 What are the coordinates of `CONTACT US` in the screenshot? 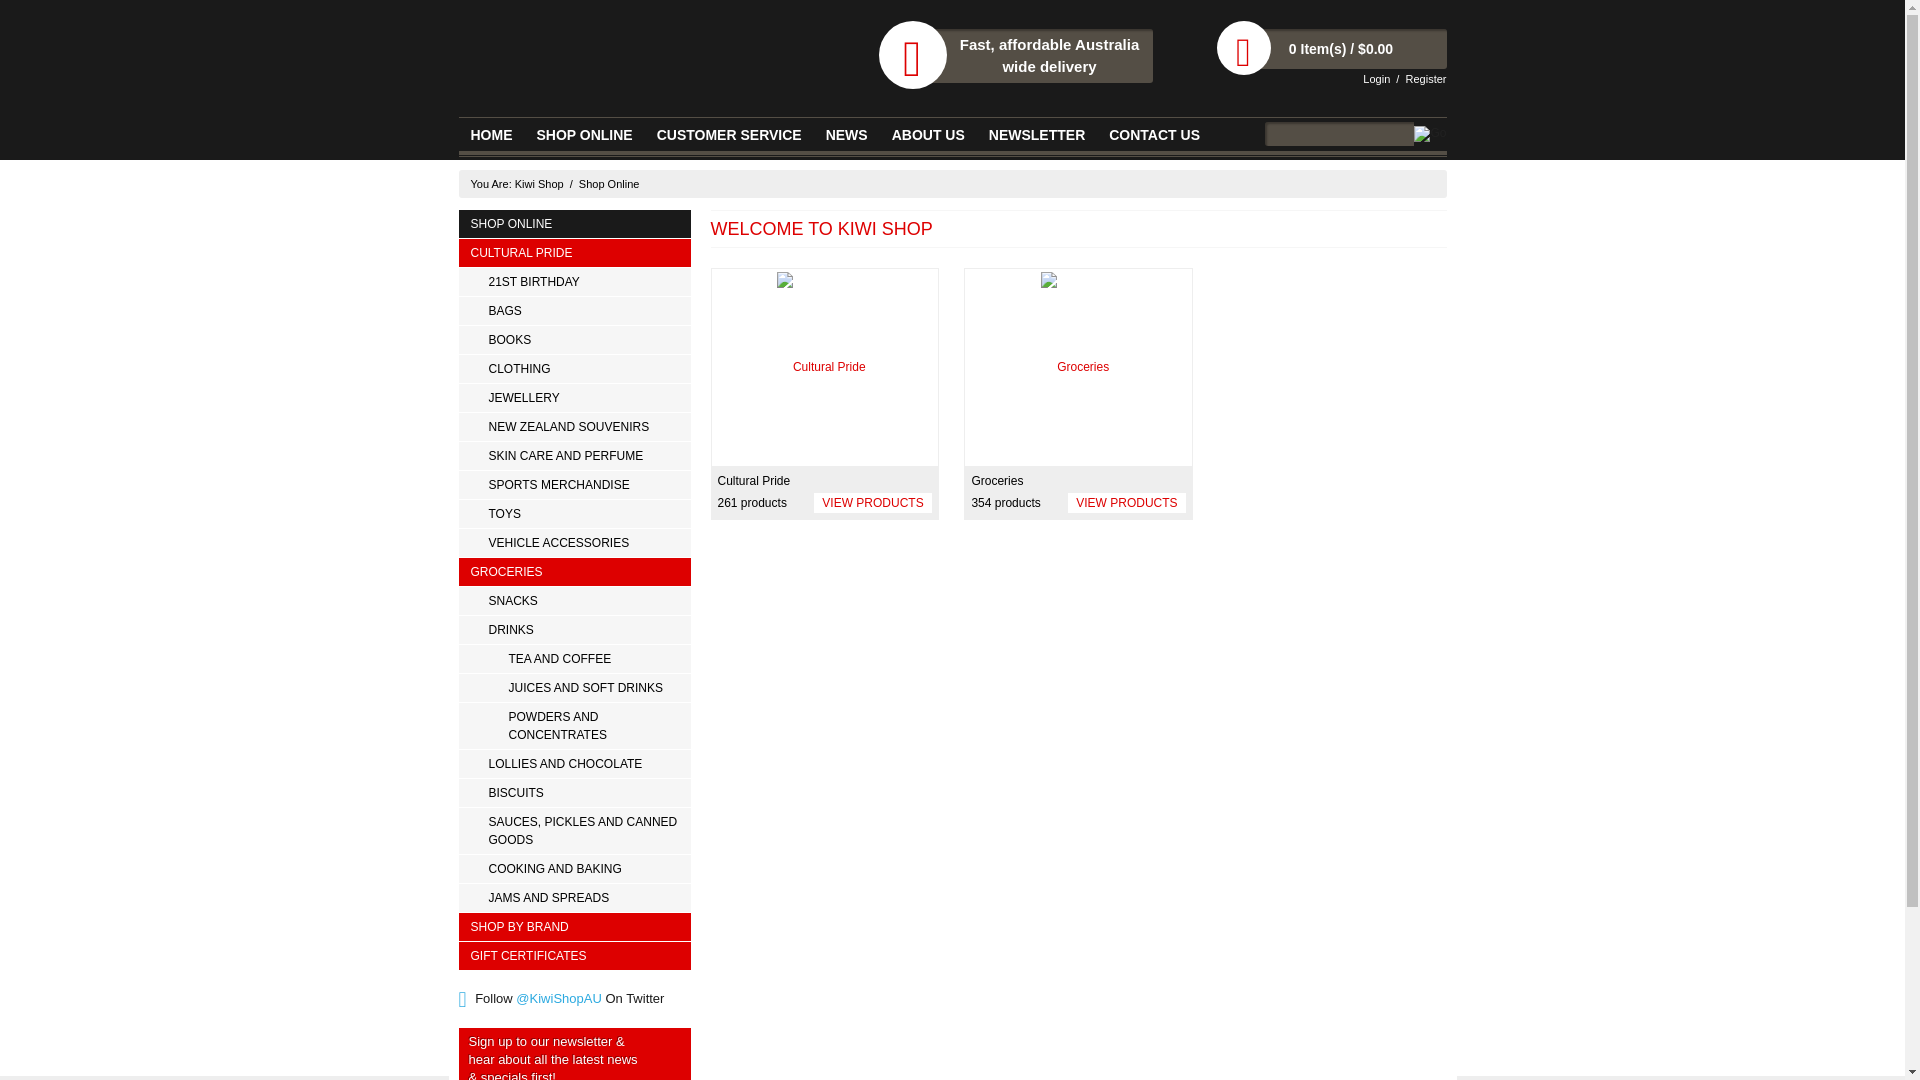 It's located at (1154, 136).